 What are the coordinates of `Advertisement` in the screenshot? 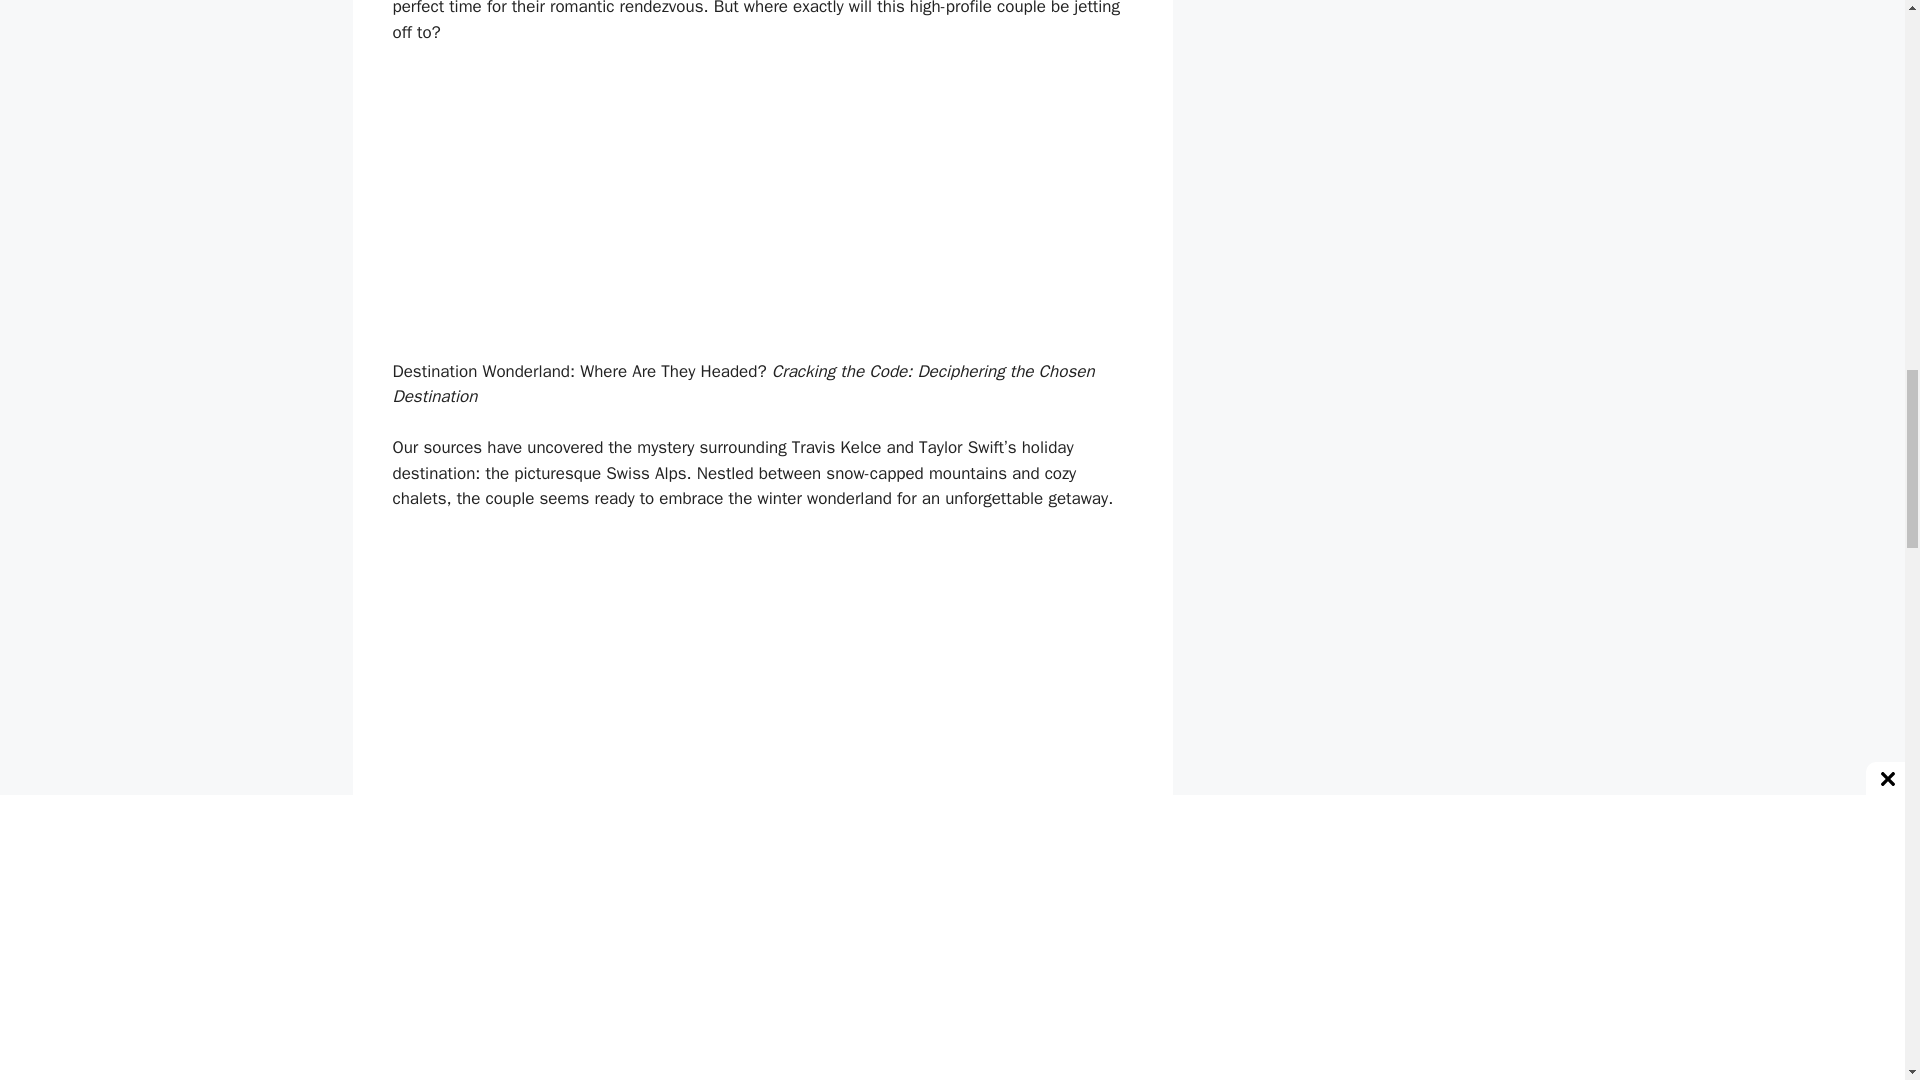 It's located at (762, 1042).